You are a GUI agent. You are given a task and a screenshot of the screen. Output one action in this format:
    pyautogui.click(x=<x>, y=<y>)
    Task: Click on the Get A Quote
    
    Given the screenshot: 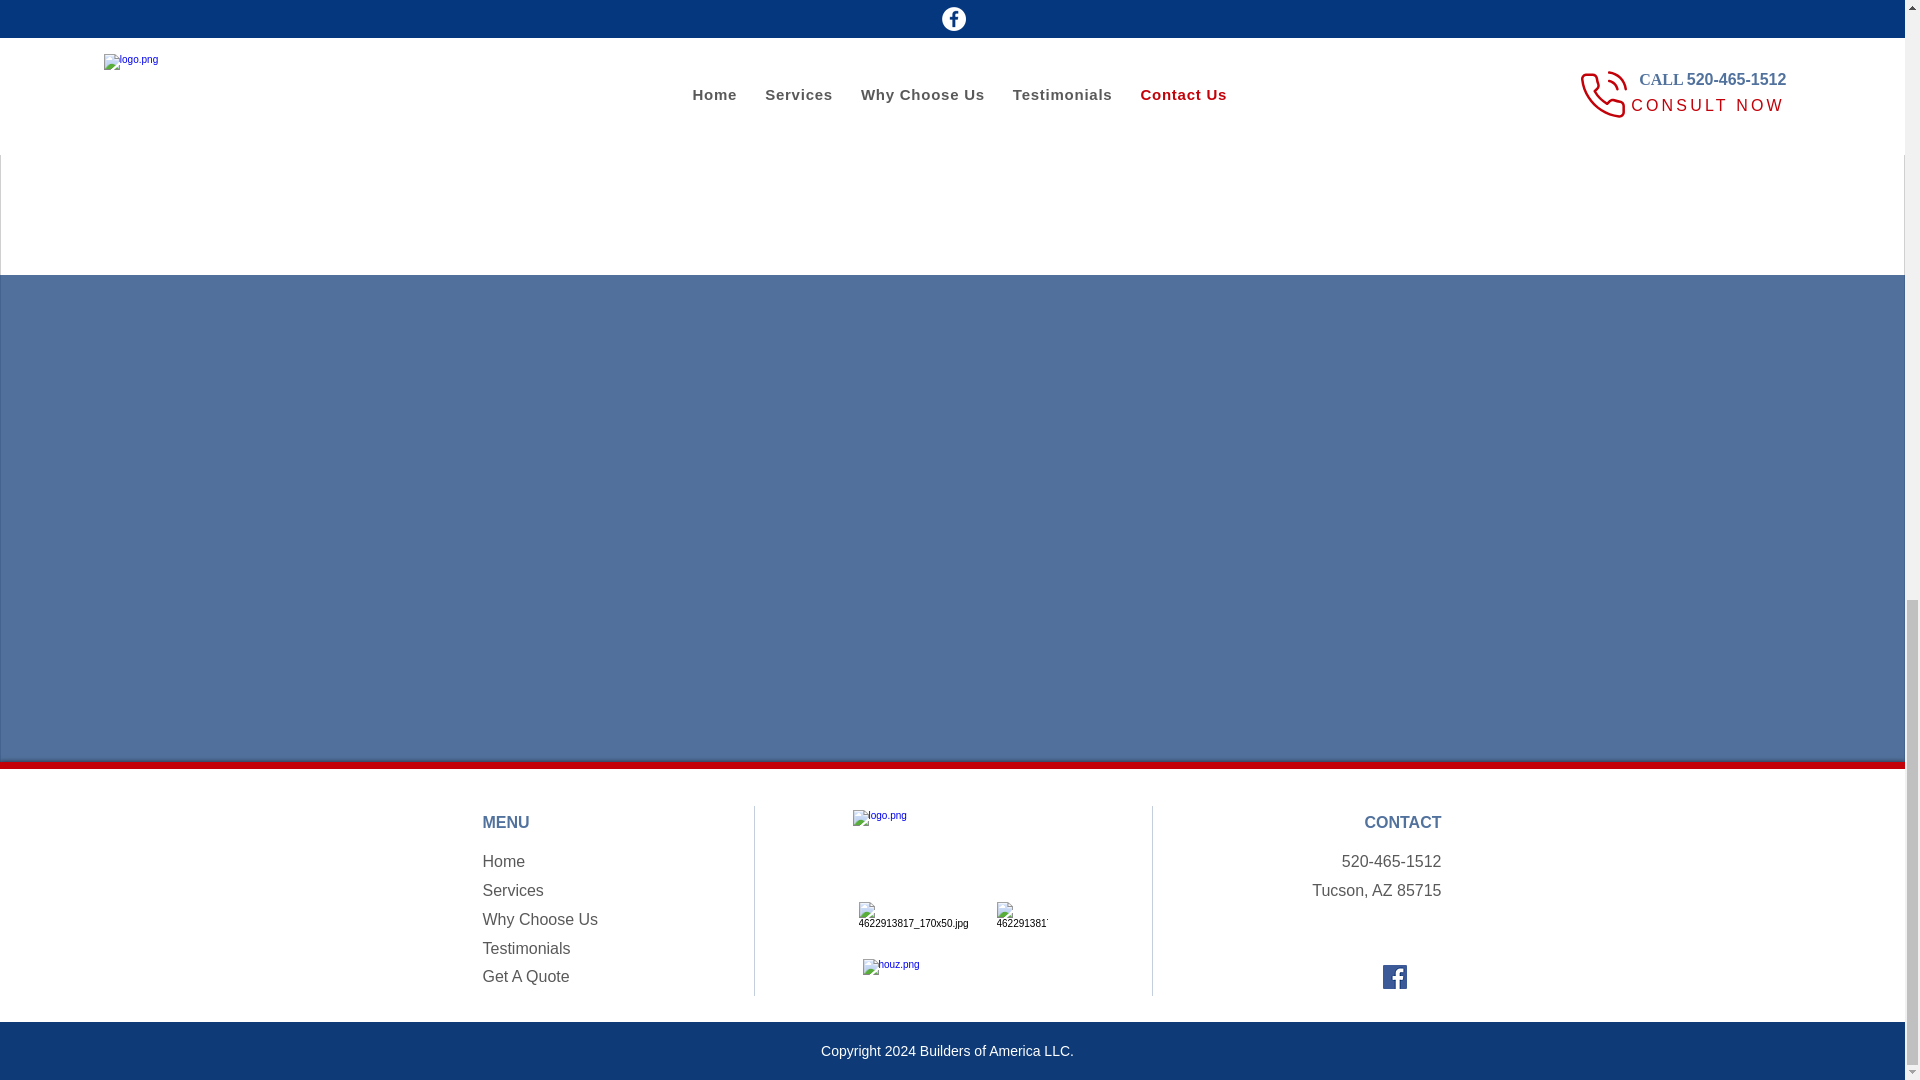 What is the action you would take?
    pyautogui.click(x=524, y=976)
    